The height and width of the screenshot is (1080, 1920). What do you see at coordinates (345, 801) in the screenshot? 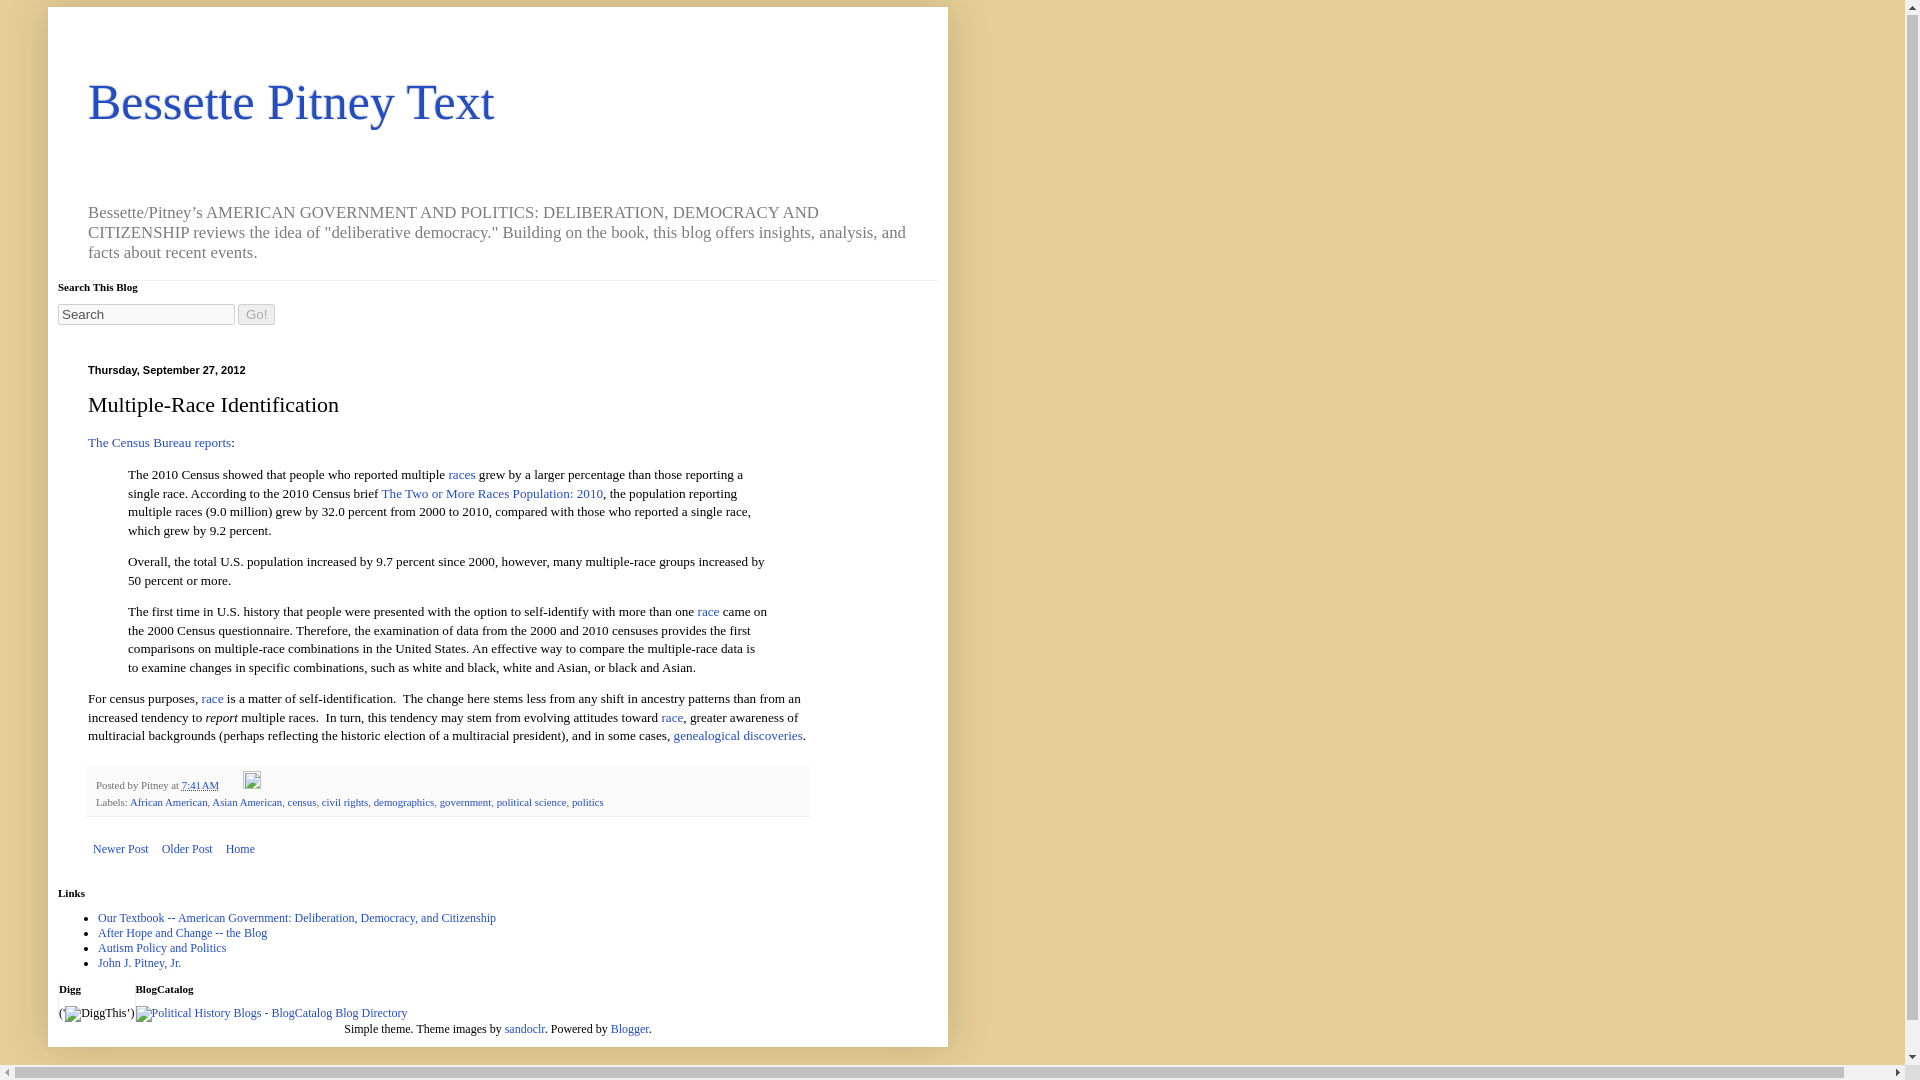
I see `civil rights` at bounding box center [345, 801].